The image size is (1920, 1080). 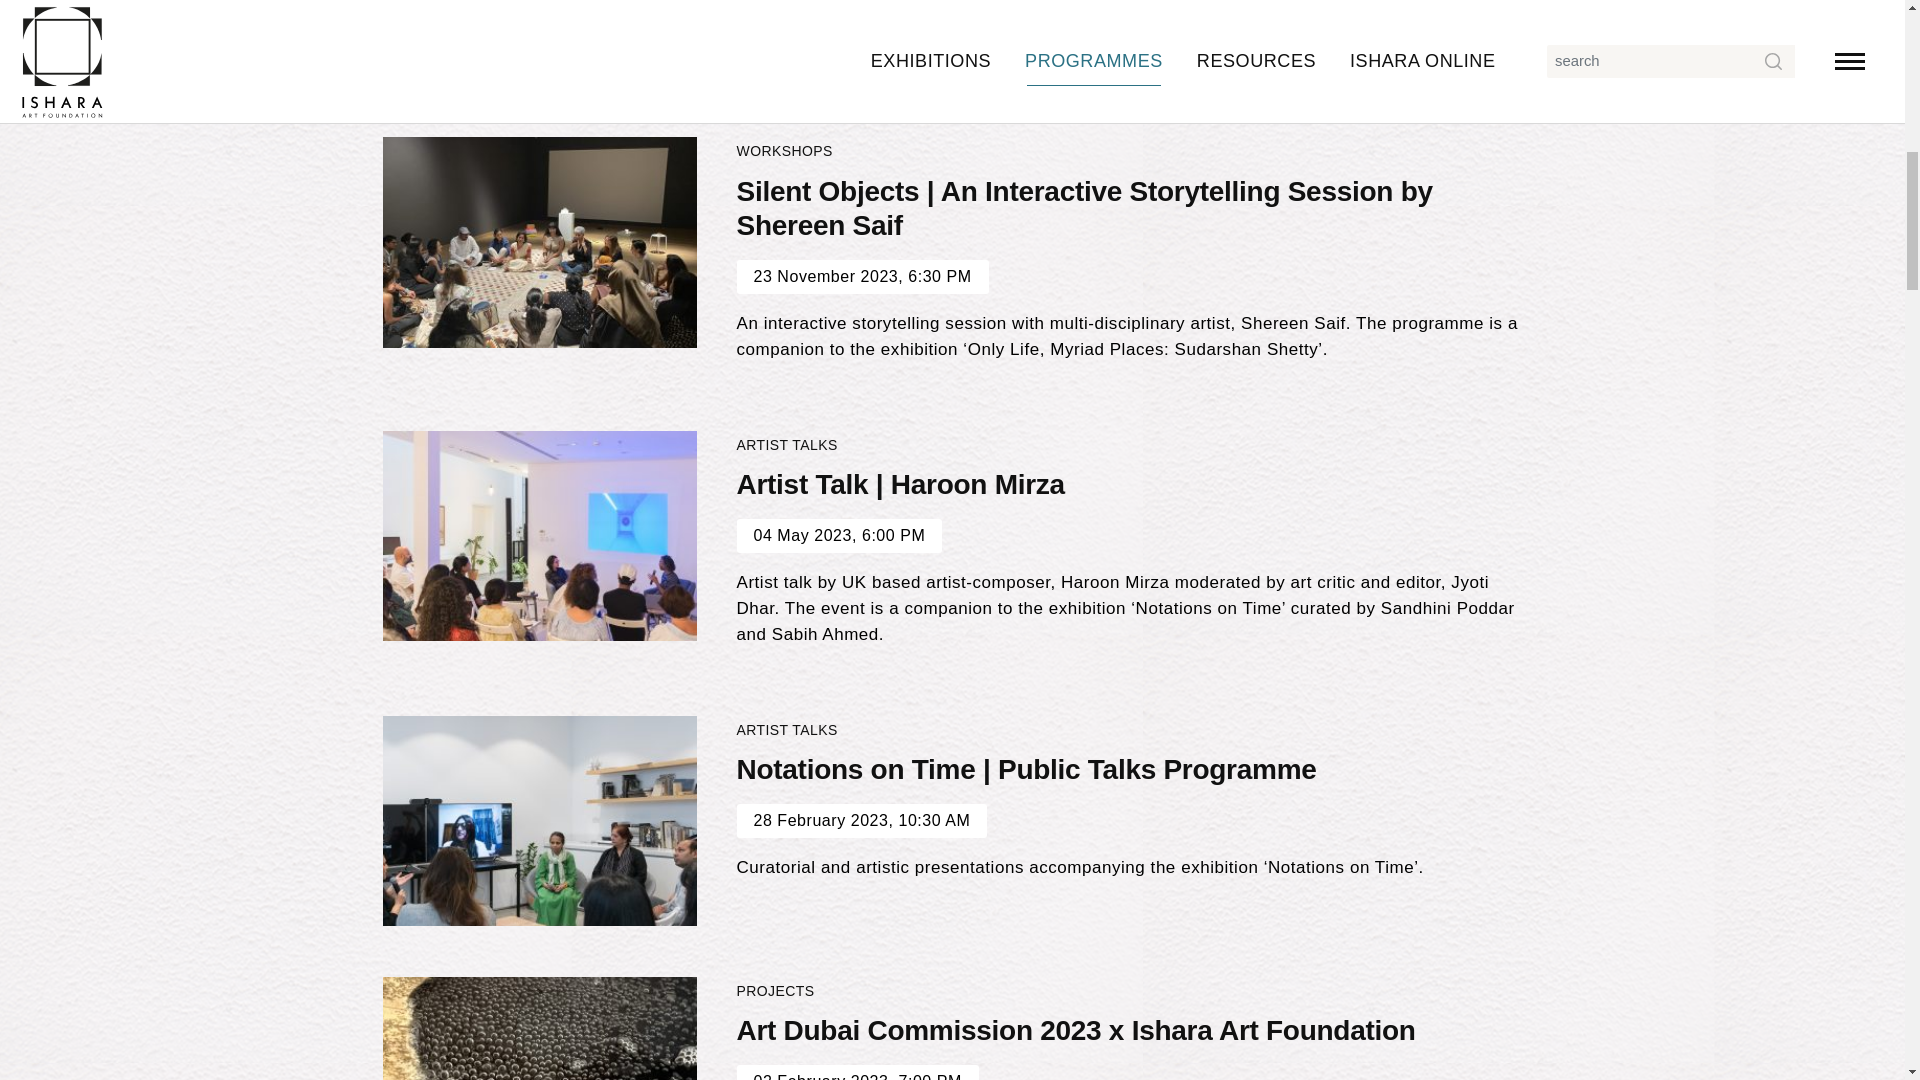 I want to click on ARTIST TALKS, so click(x=786, y=444).